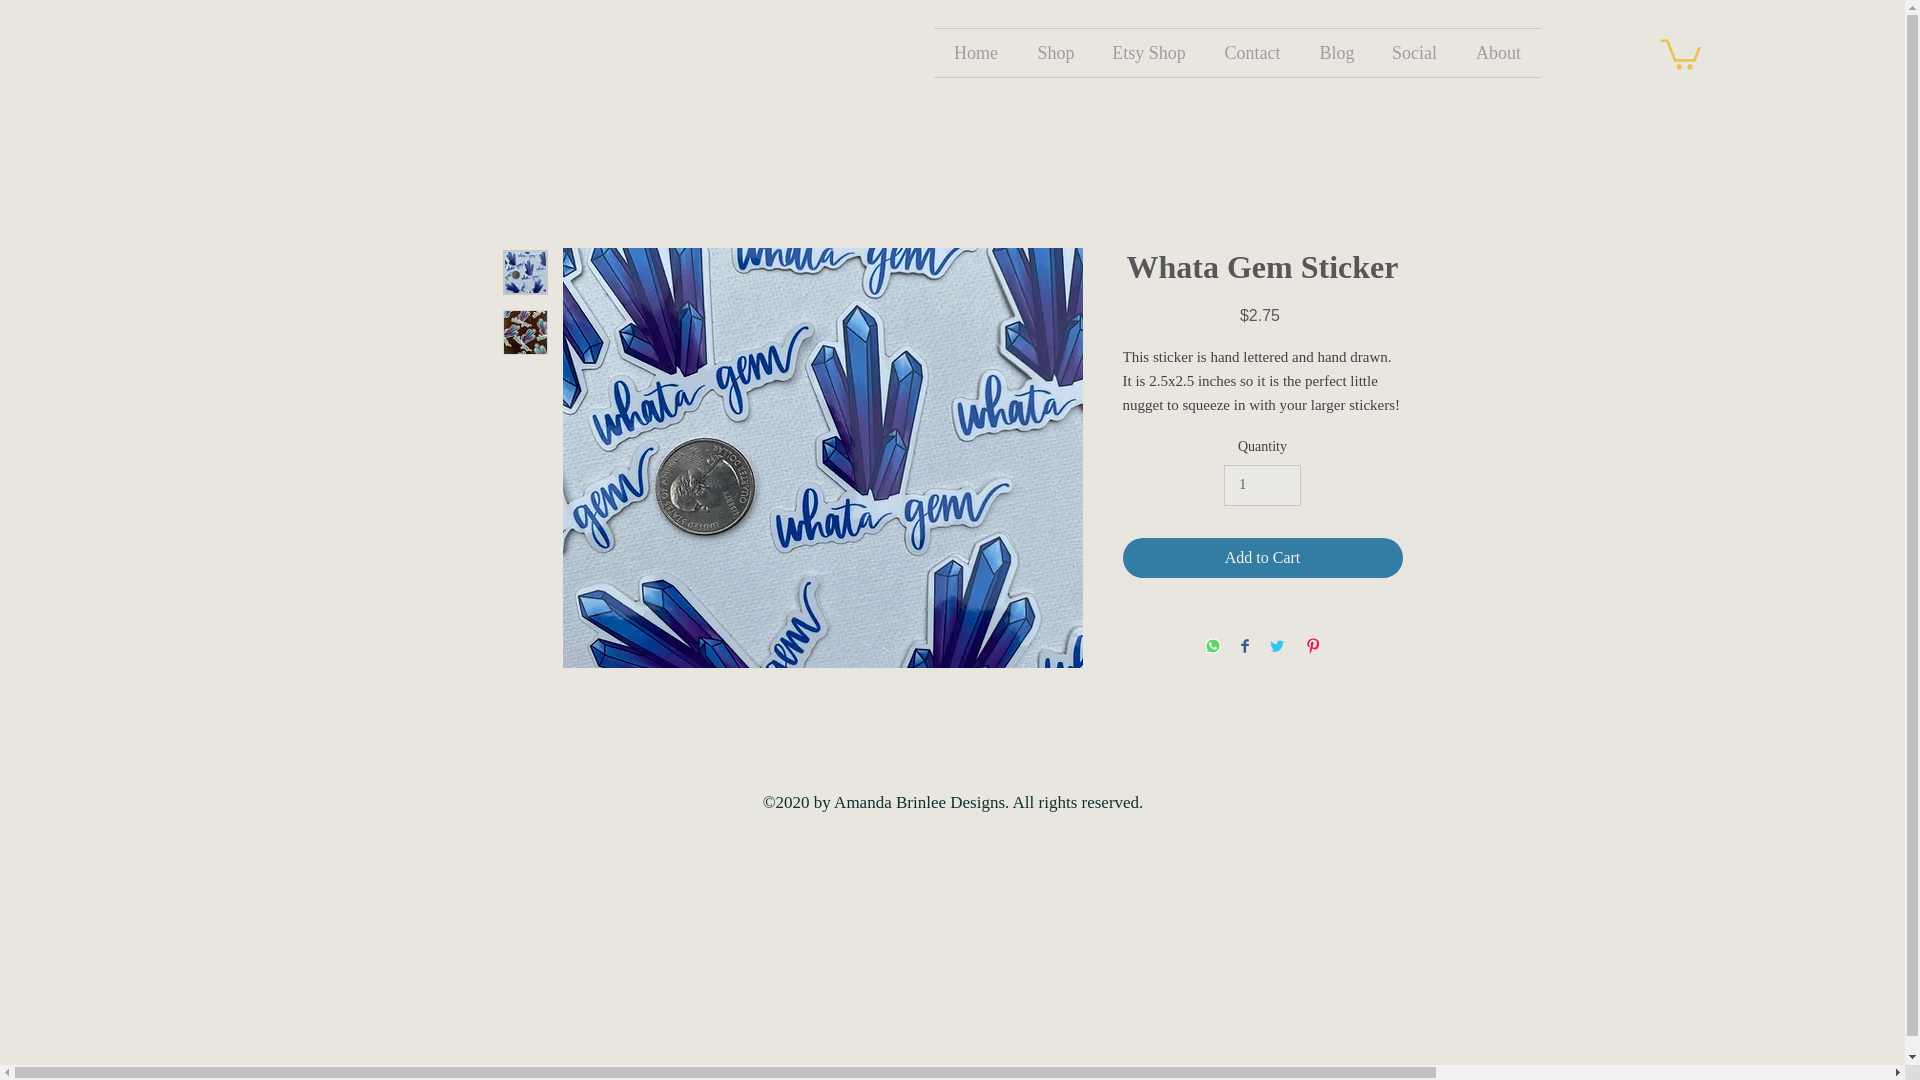  Describe the element at coordinates (1913, 80) in the screenshot. I see `Home` at that location.